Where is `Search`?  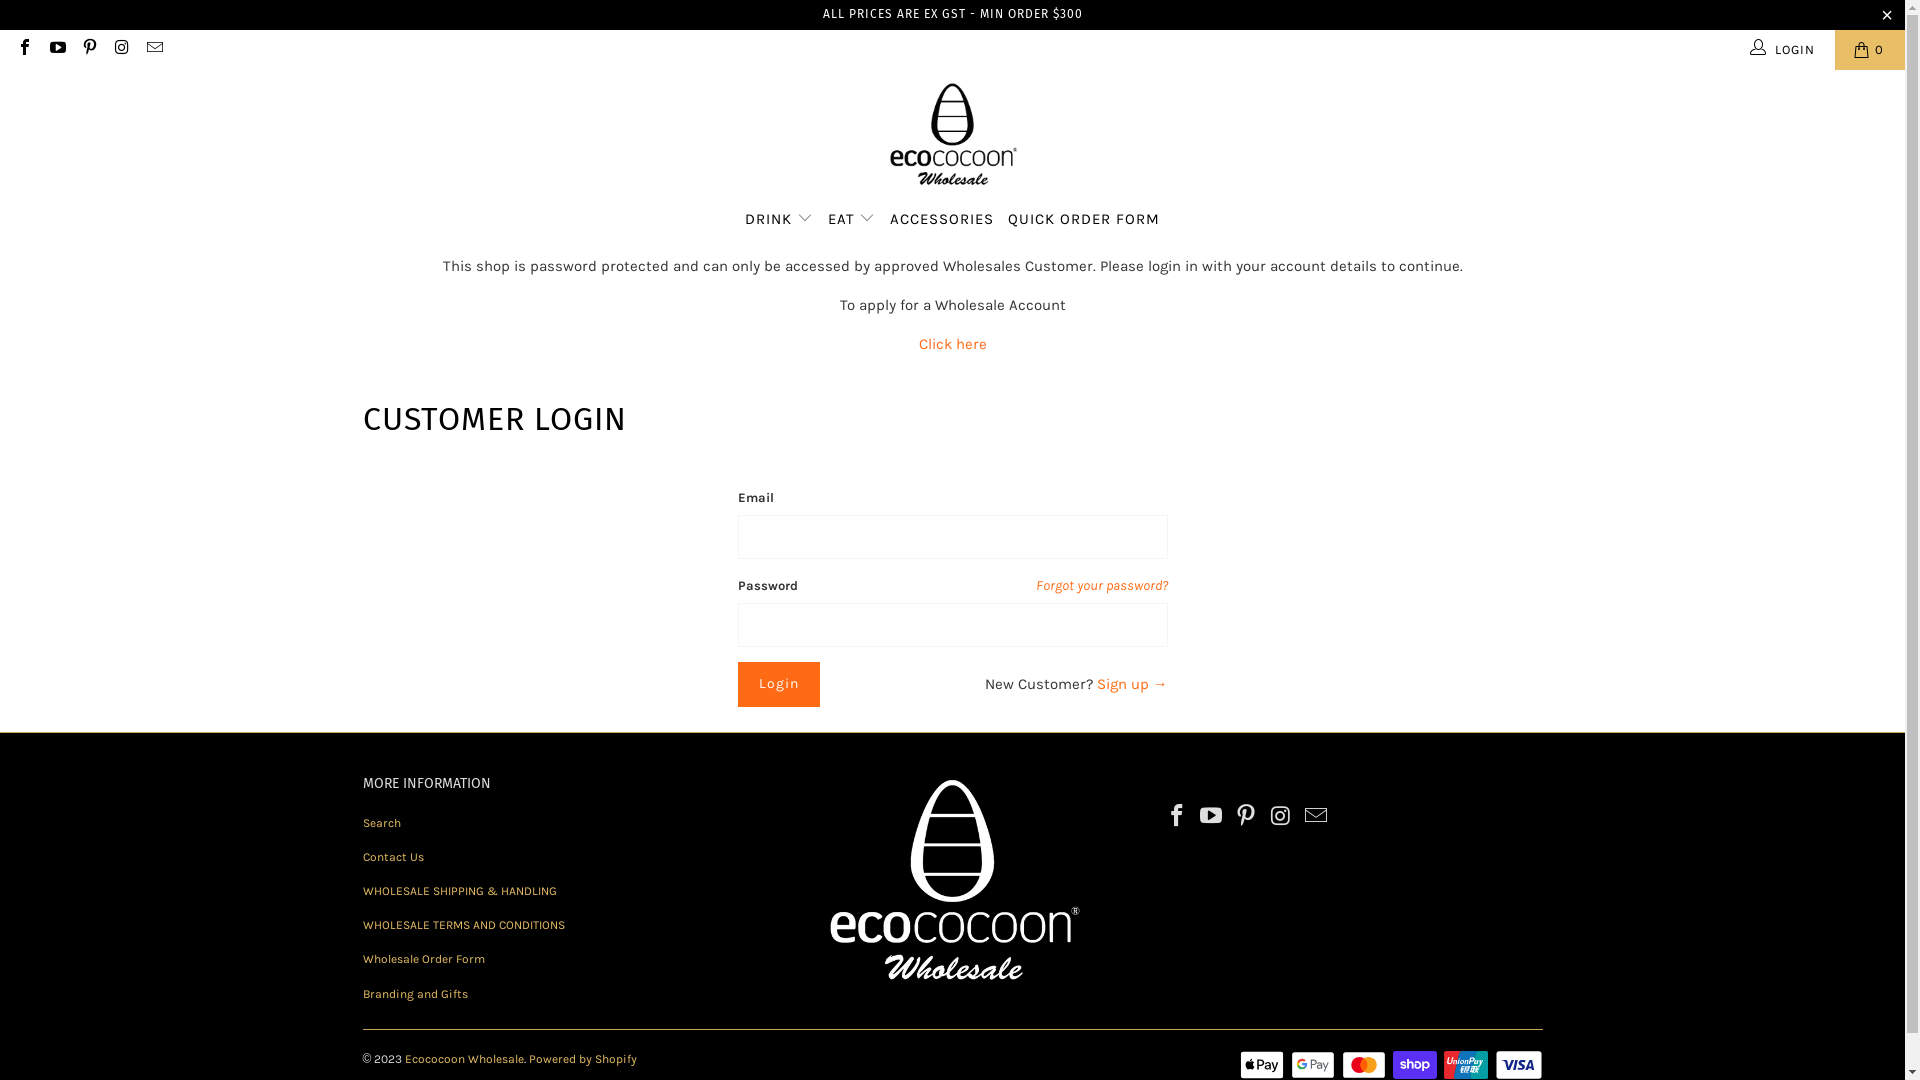
Search is located at coordinates (381, 823).